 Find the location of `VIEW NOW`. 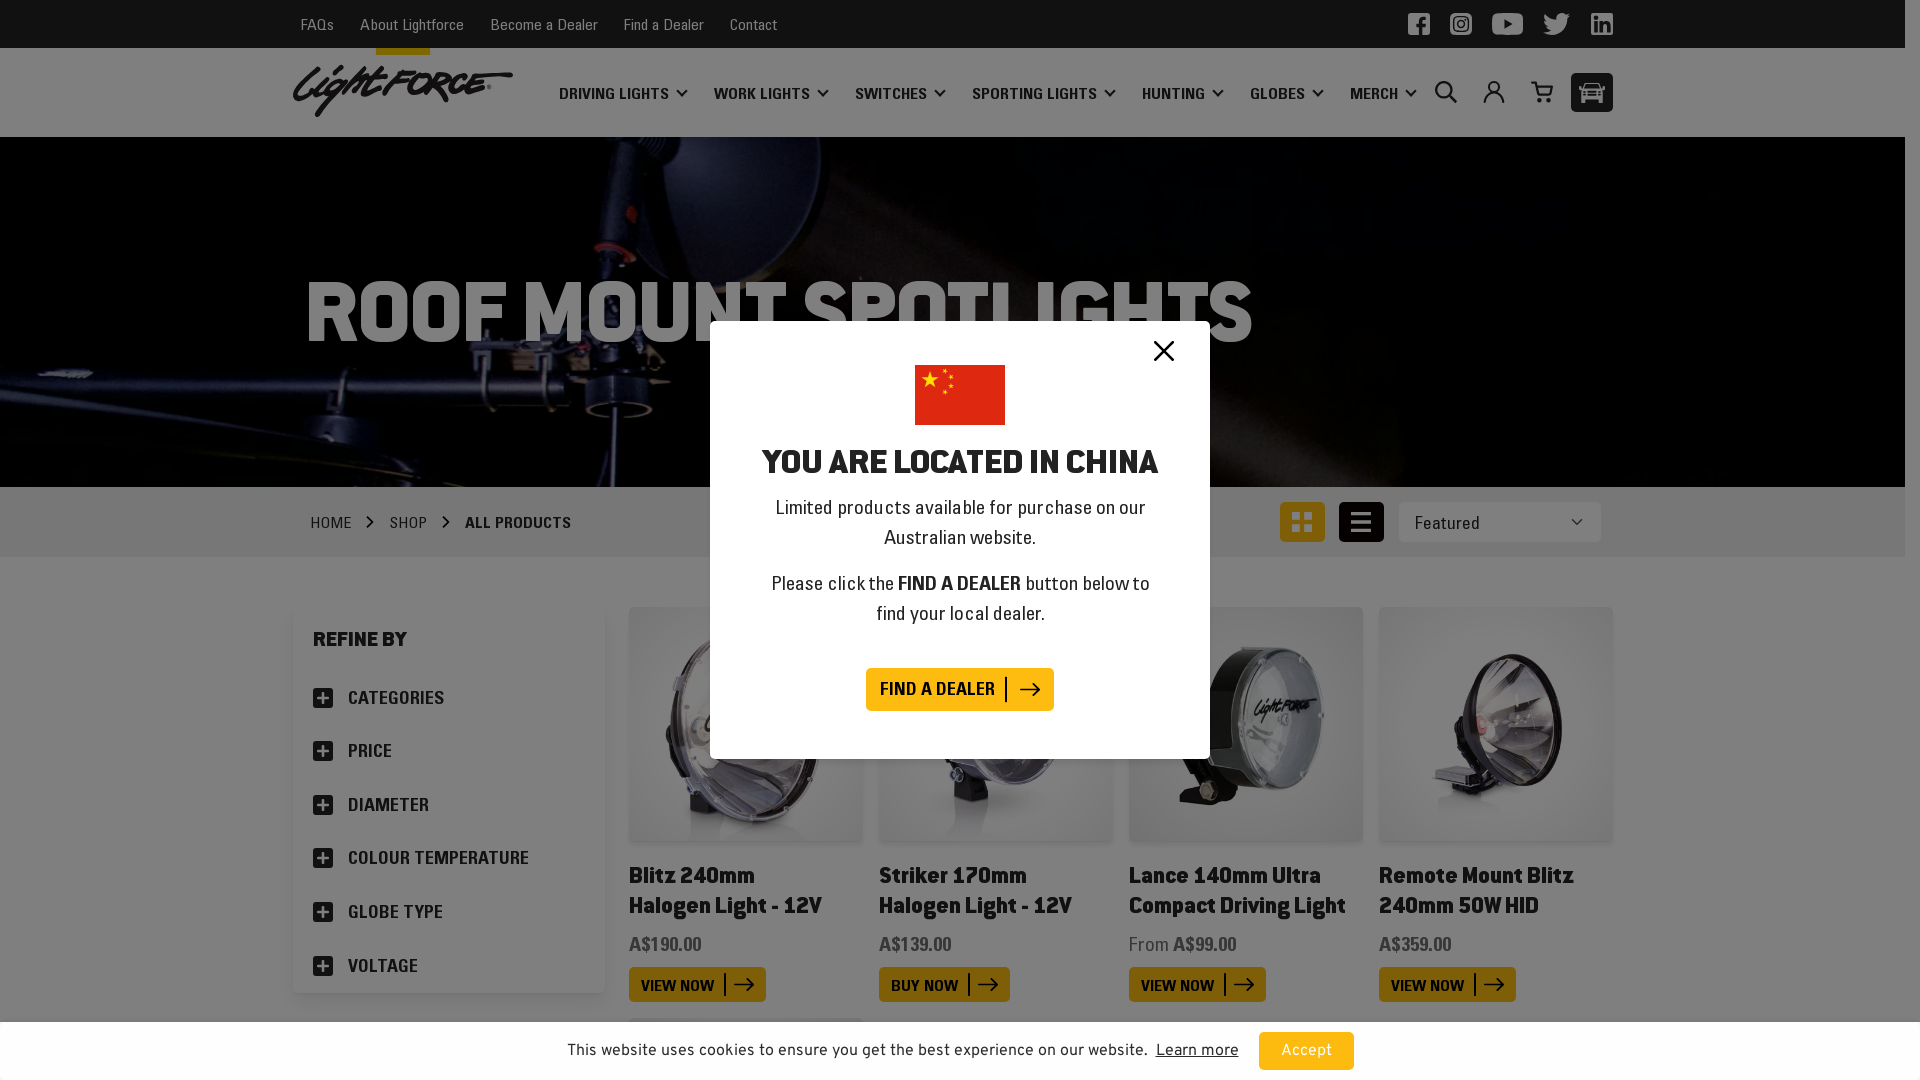

VIEW NOW is located at coordinates (1196, 984).